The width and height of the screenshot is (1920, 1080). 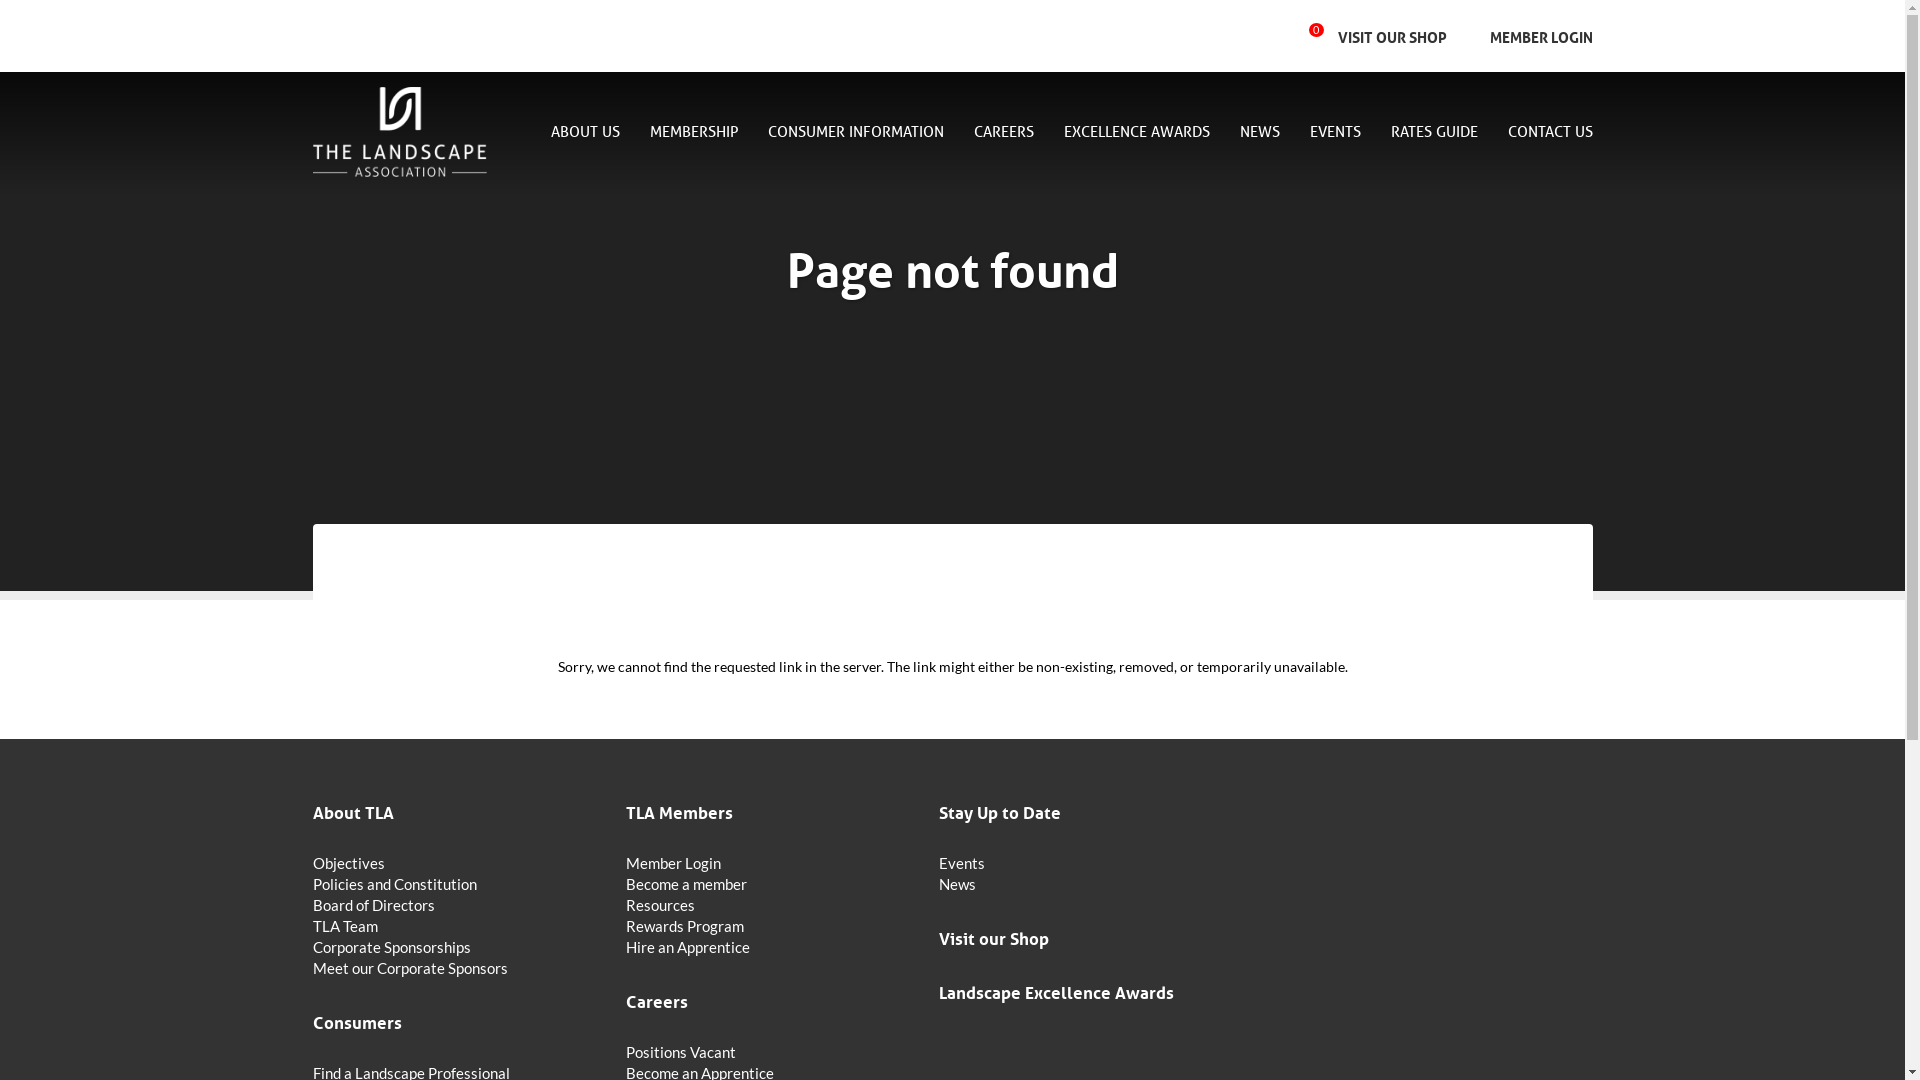 I want to click on RATES GUIDE, so click(x=1434, y=133).